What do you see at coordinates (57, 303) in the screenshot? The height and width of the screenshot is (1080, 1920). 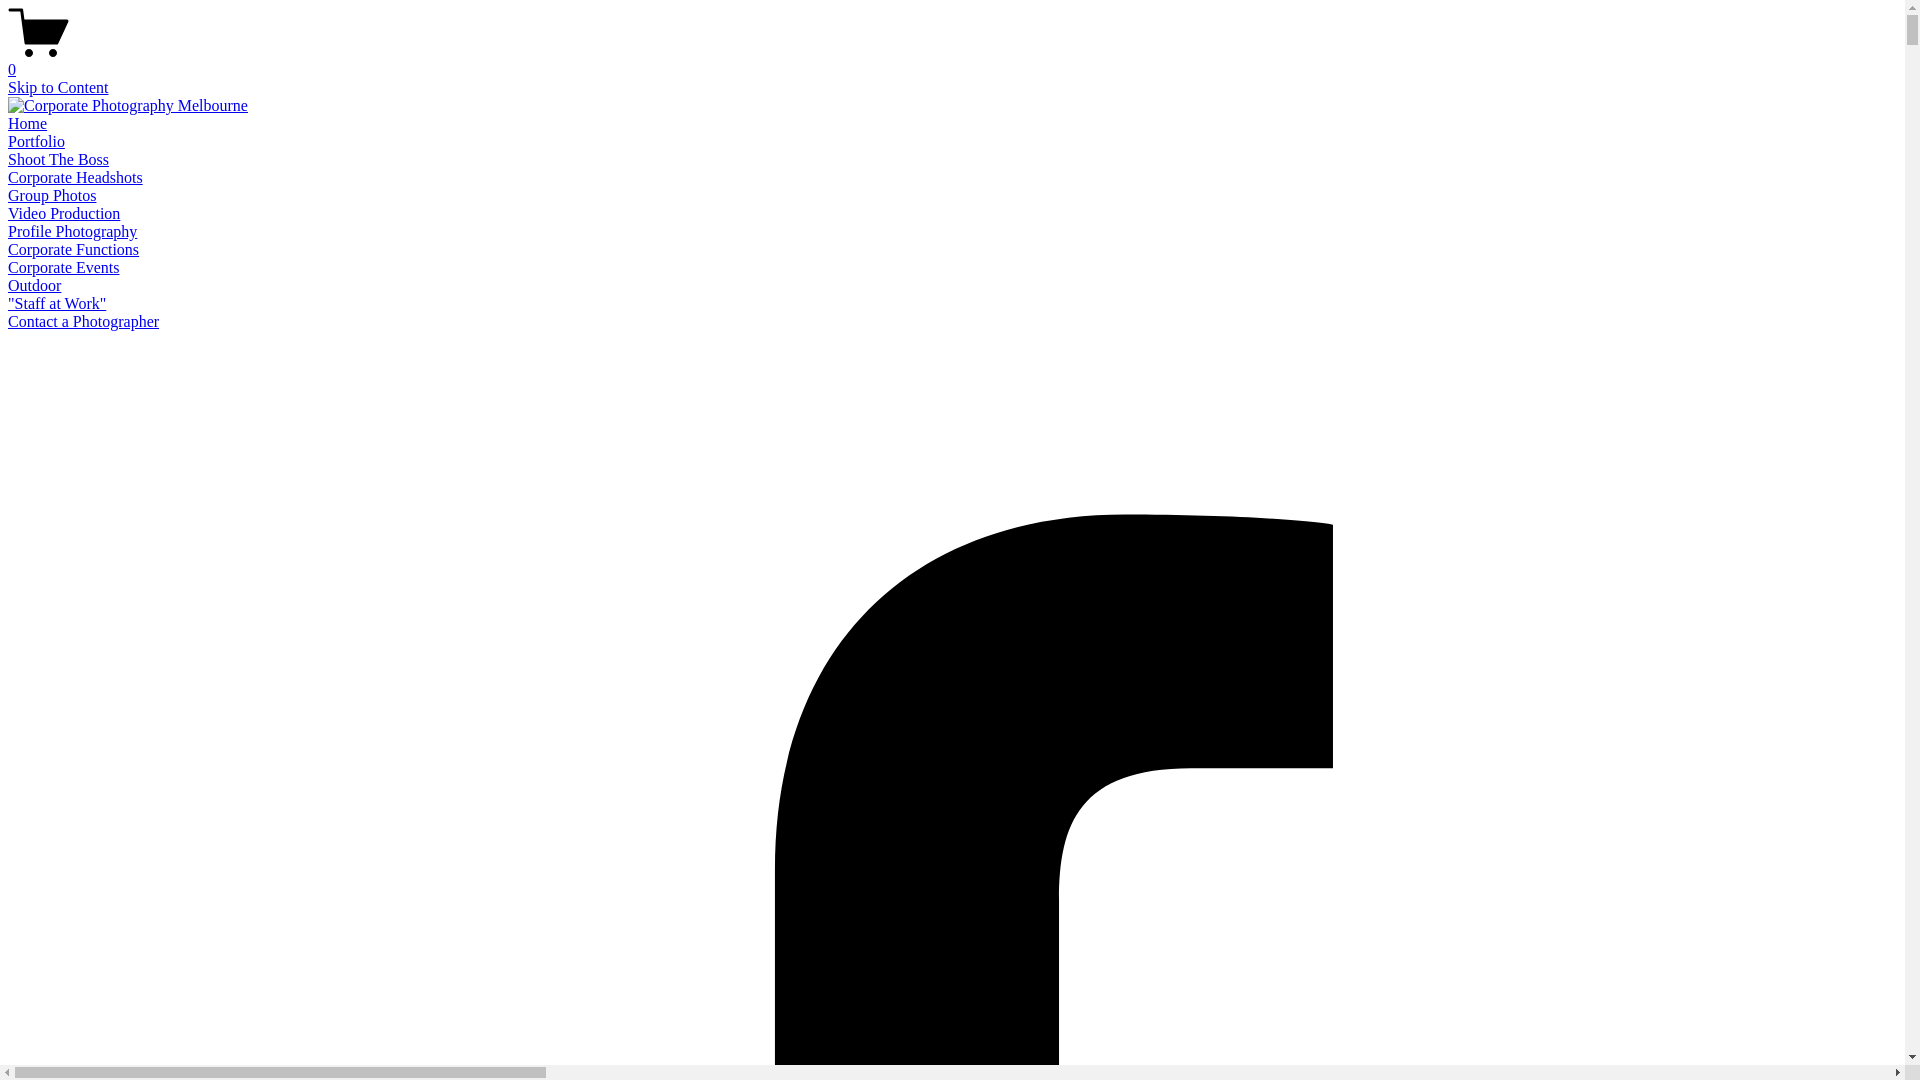 I see `"Staff at Work"` at bounding box center [57, 303].